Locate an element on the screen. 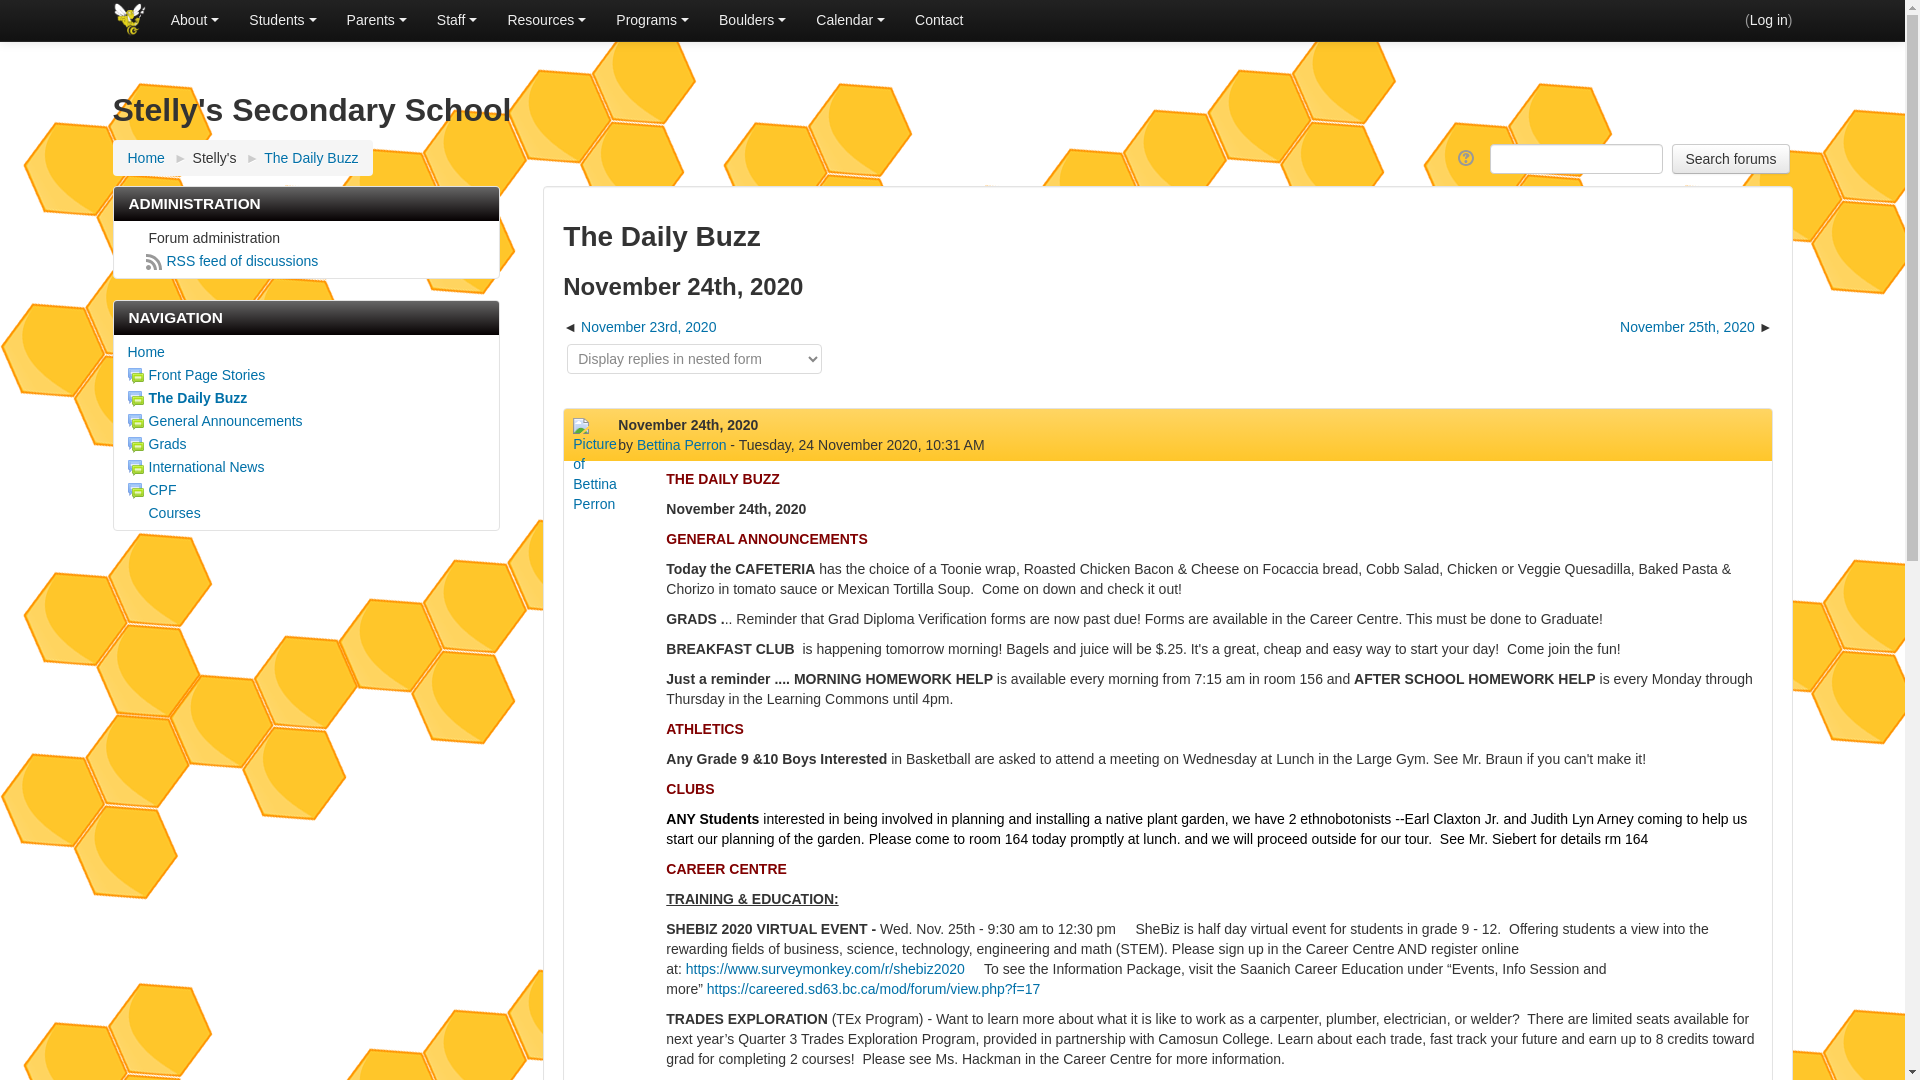 The height and width of the screenshot is (1080, 1920). Students is located at coordinates (282, 20).